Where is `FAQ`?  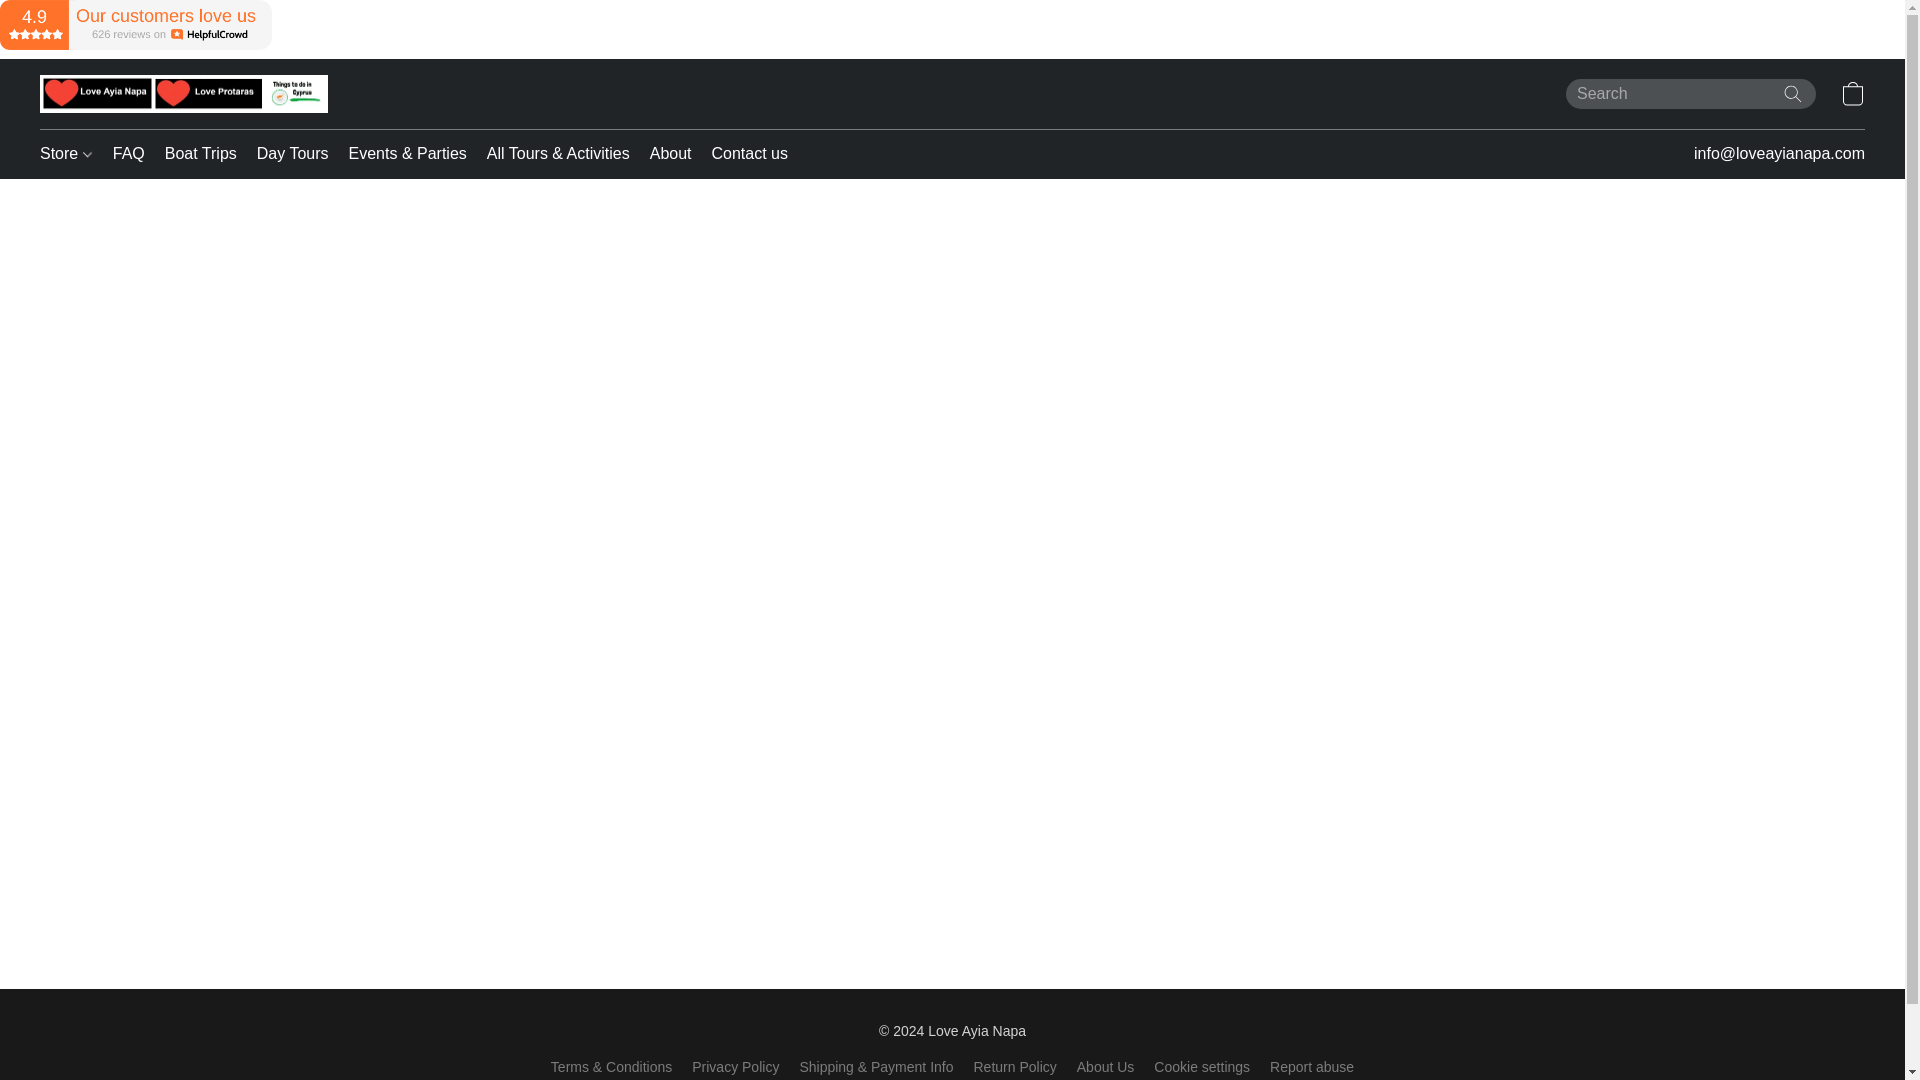
FAQ is located at coordinates (129, 154).